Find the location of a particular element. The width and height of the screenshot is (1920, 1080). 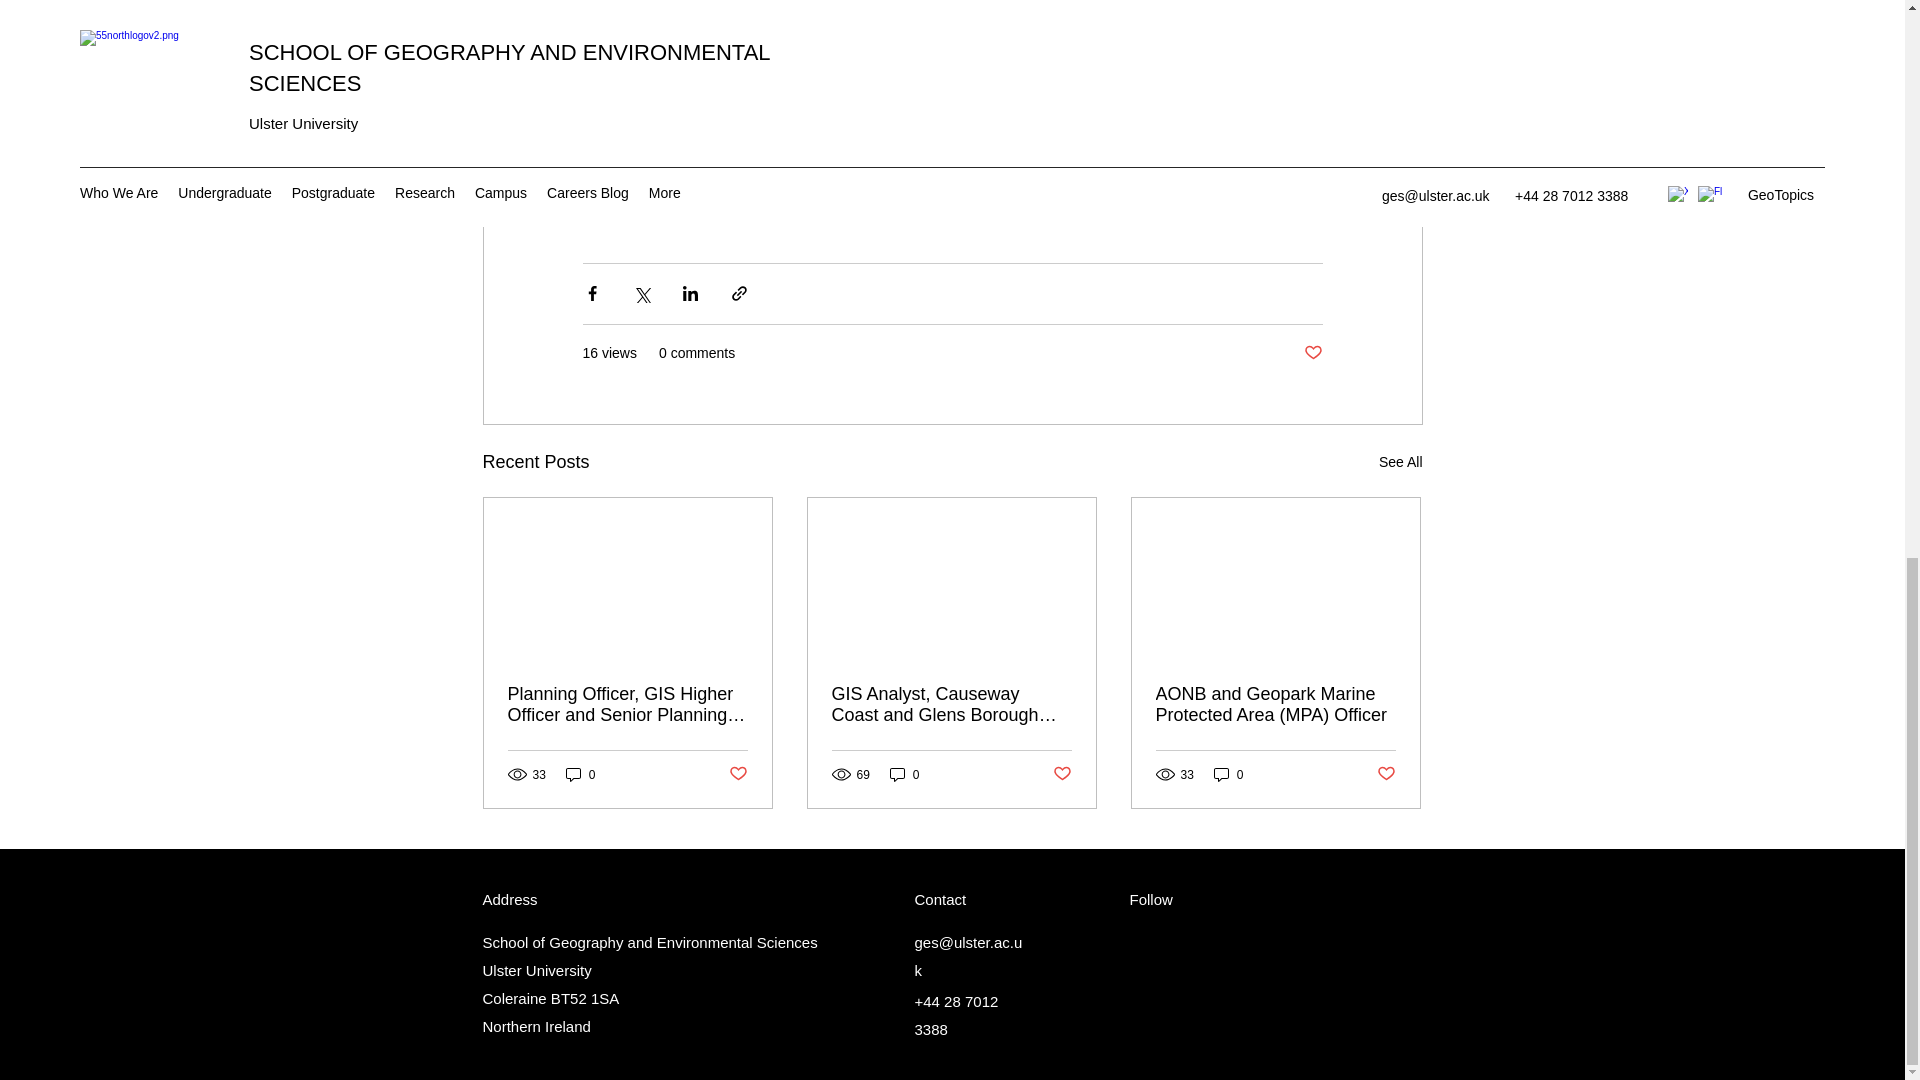

Post not marked as liked is located at coordinates (1062, 774).